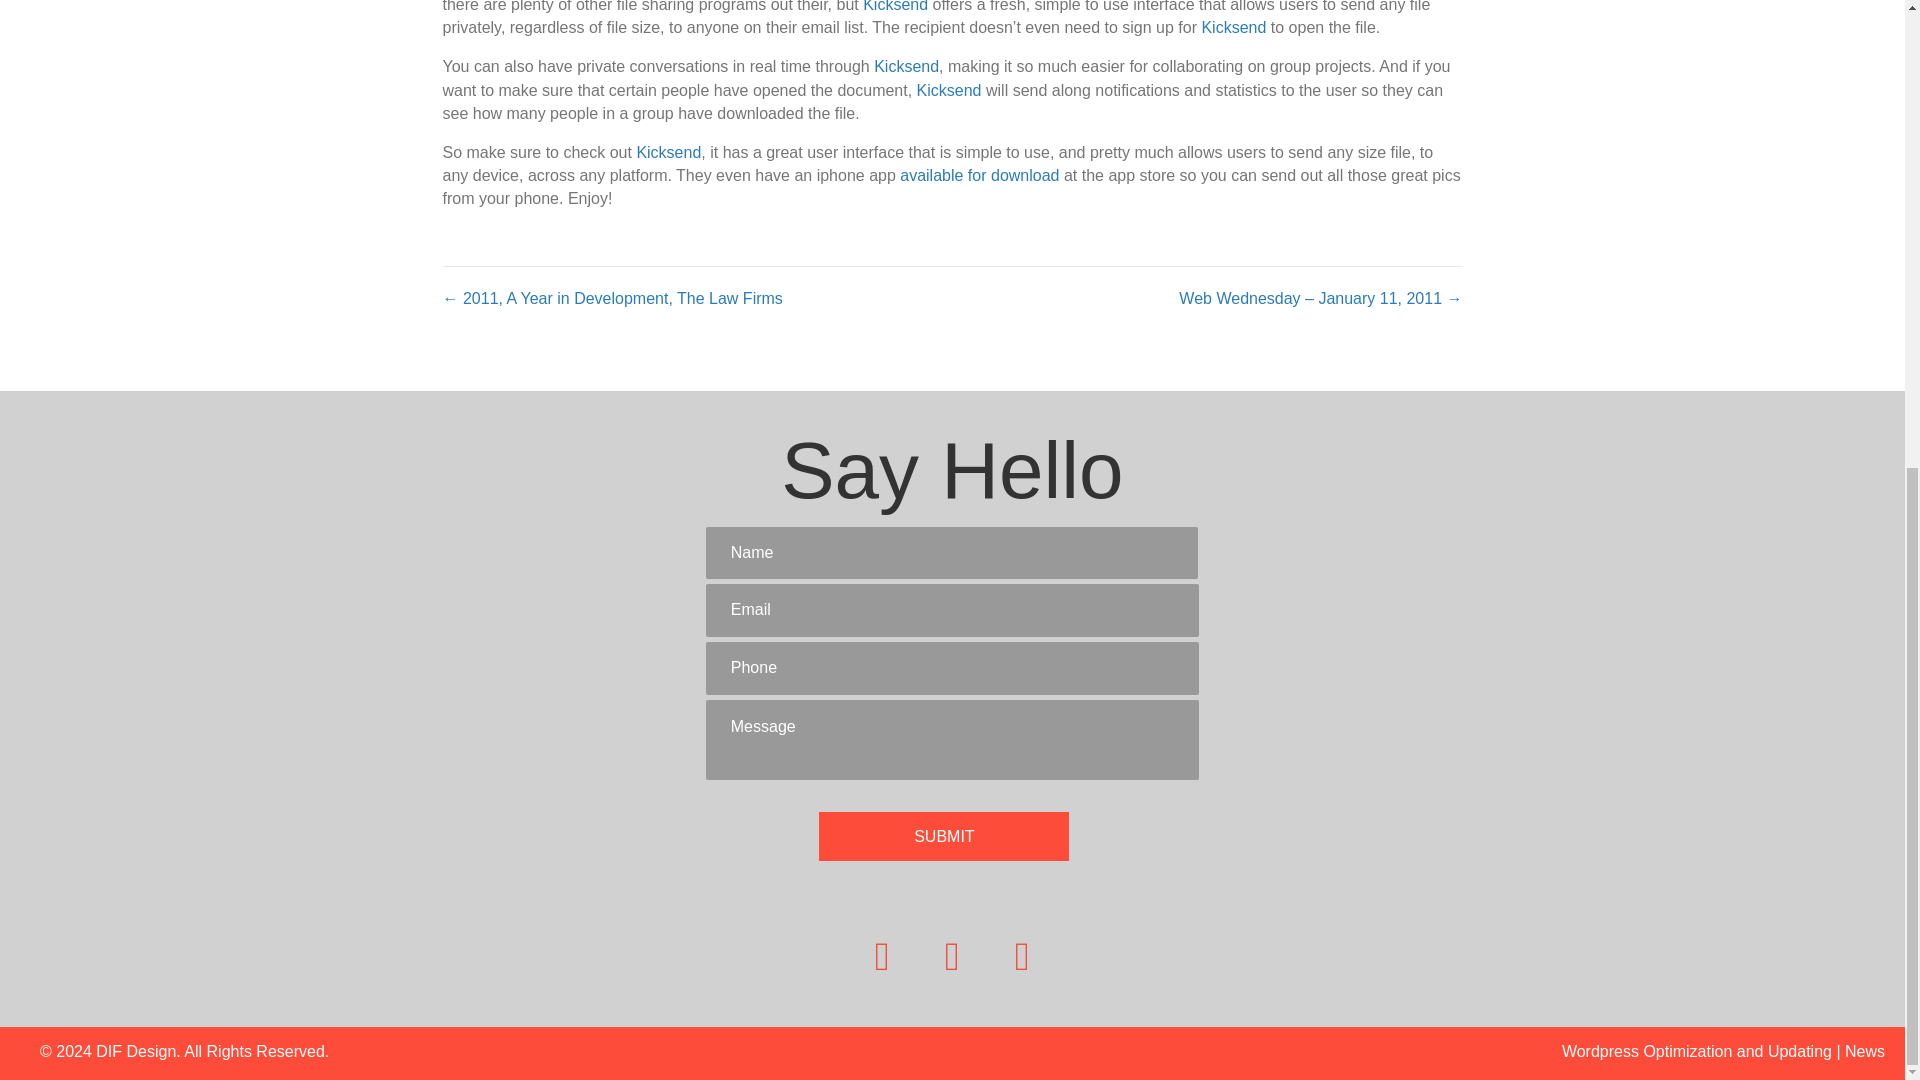  Describe the element at coordinates (906, 66) in the screenshot. I see `Kicksend` at that location.